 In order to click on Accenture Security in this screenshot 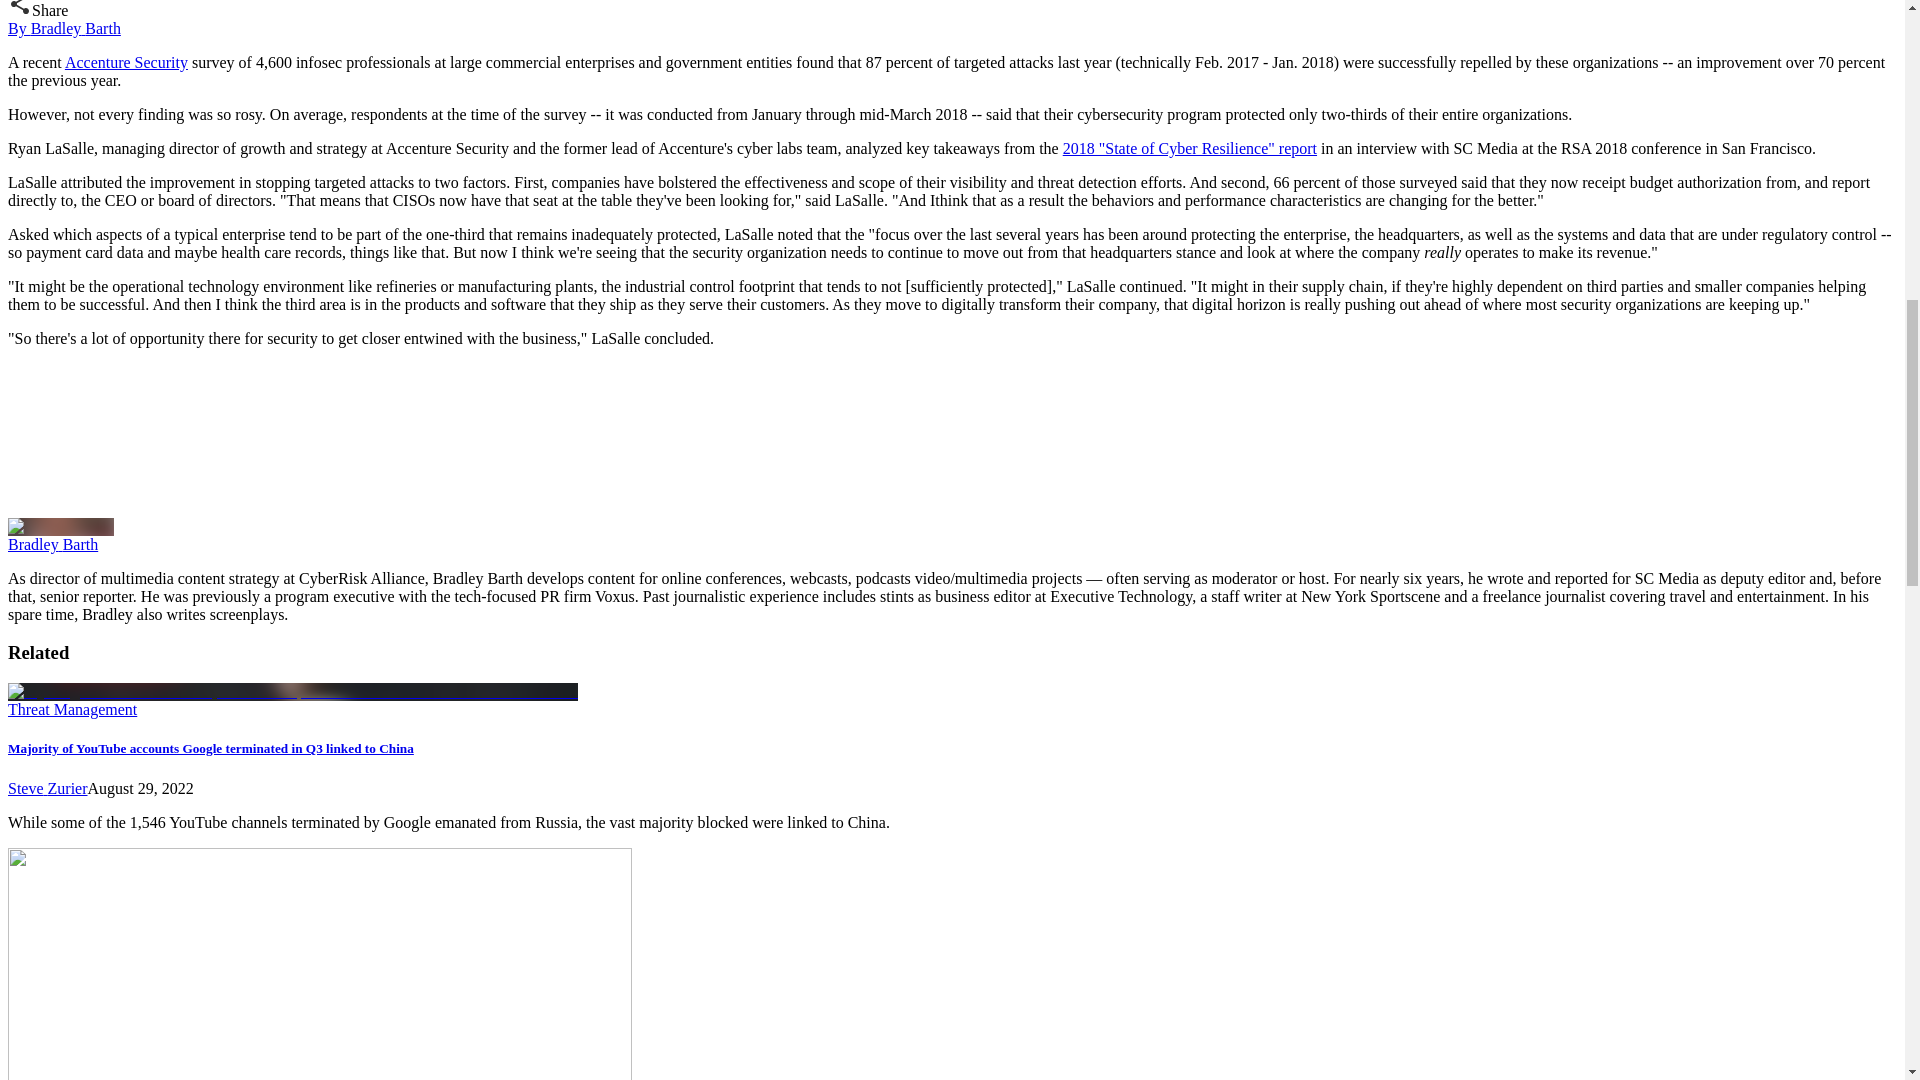, I will do `click(126, 62)`.